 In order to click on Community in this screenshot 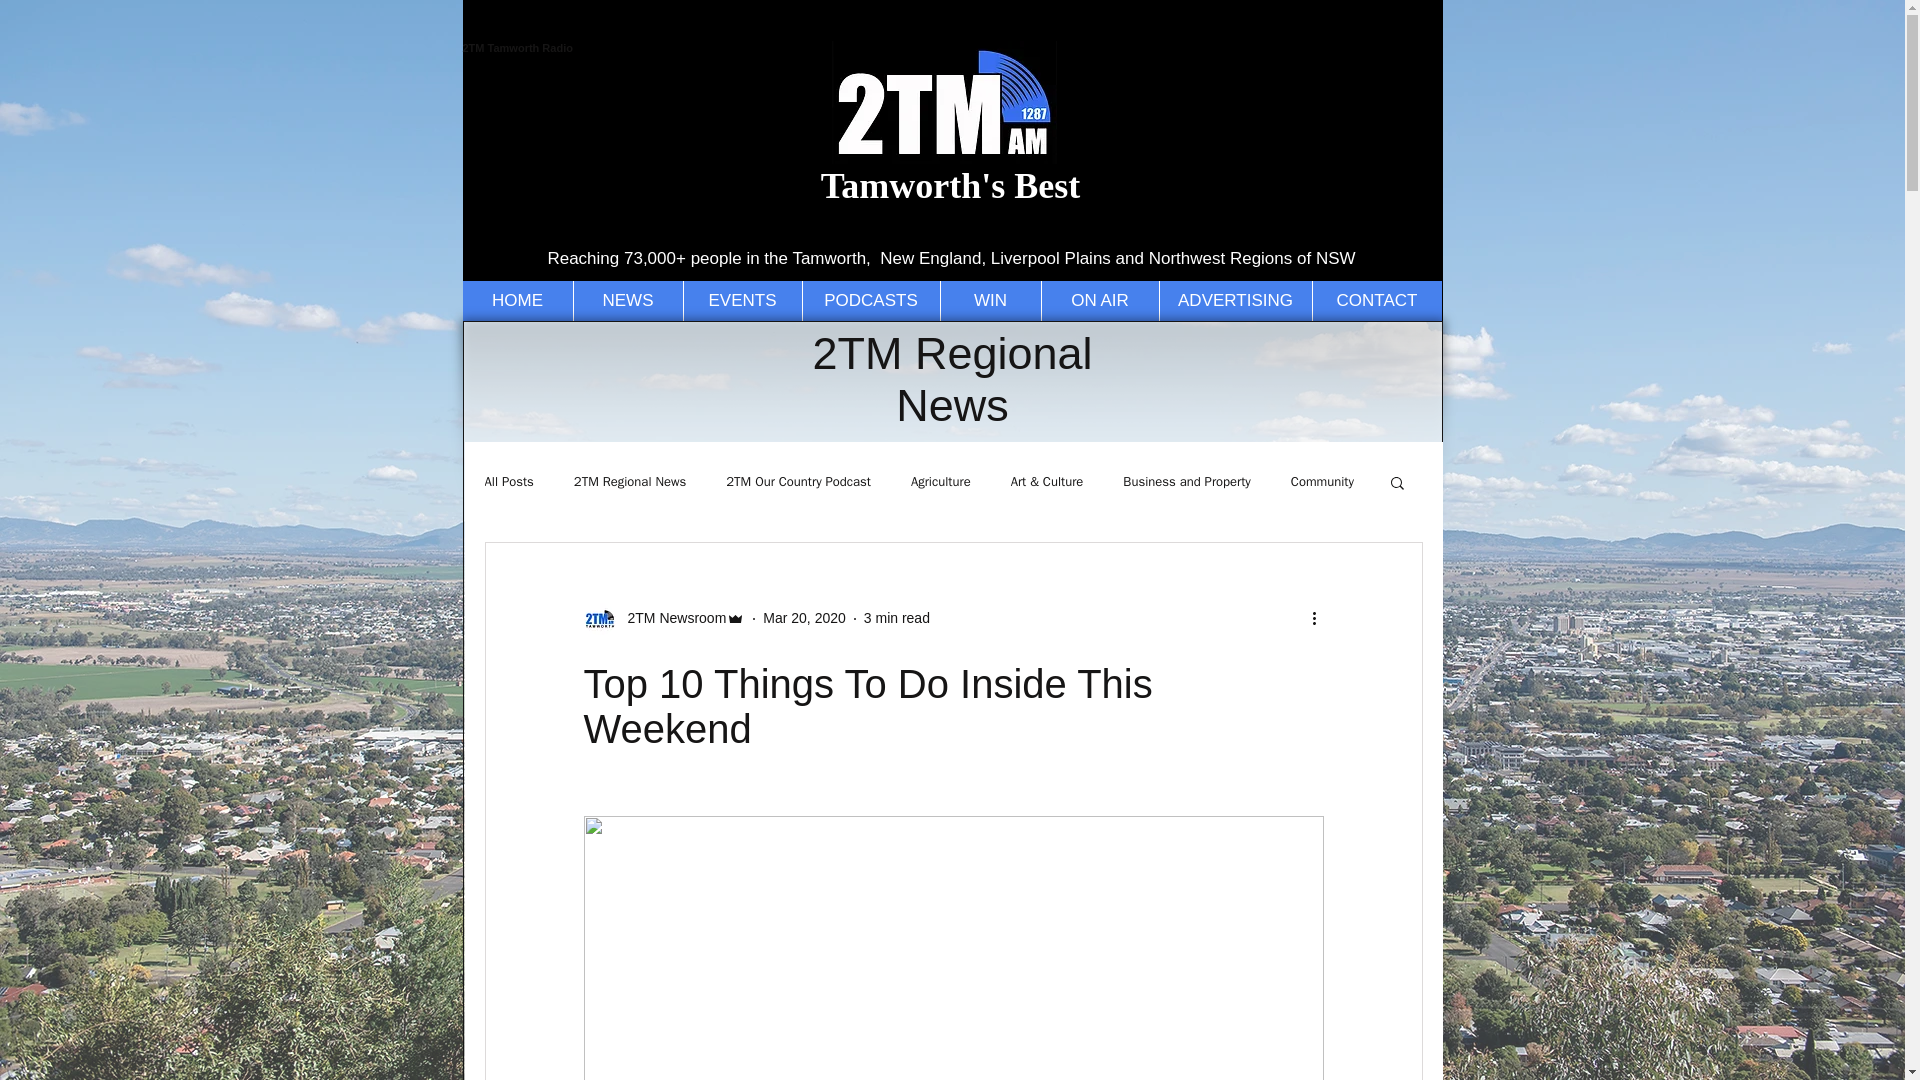, I will do `click(1322, 482)`.